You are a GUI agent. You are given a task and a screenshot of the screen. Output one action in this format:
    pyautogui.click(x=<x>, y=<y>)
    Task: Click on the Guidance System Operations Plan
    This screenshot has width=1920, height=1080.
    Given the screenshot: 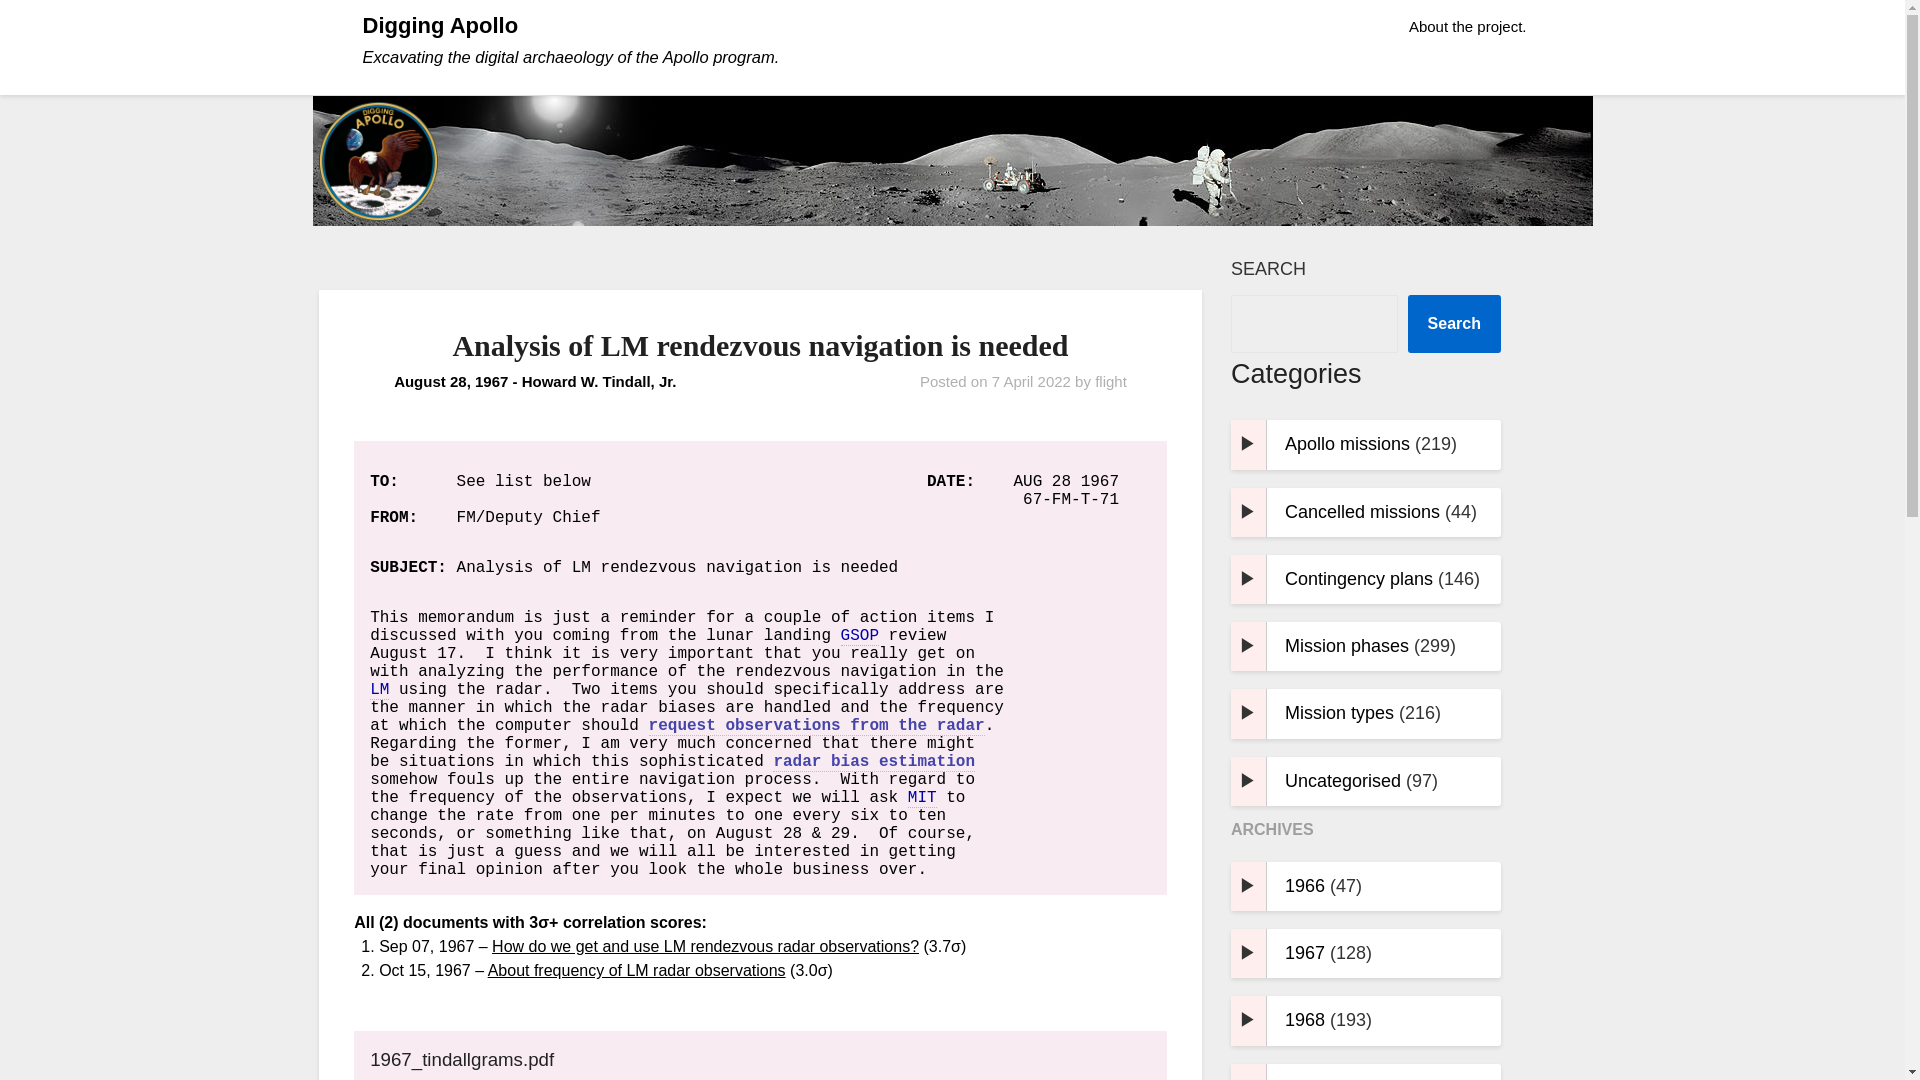 What is the action you would take?
    pyautogui.click(x=860, y=636)
    